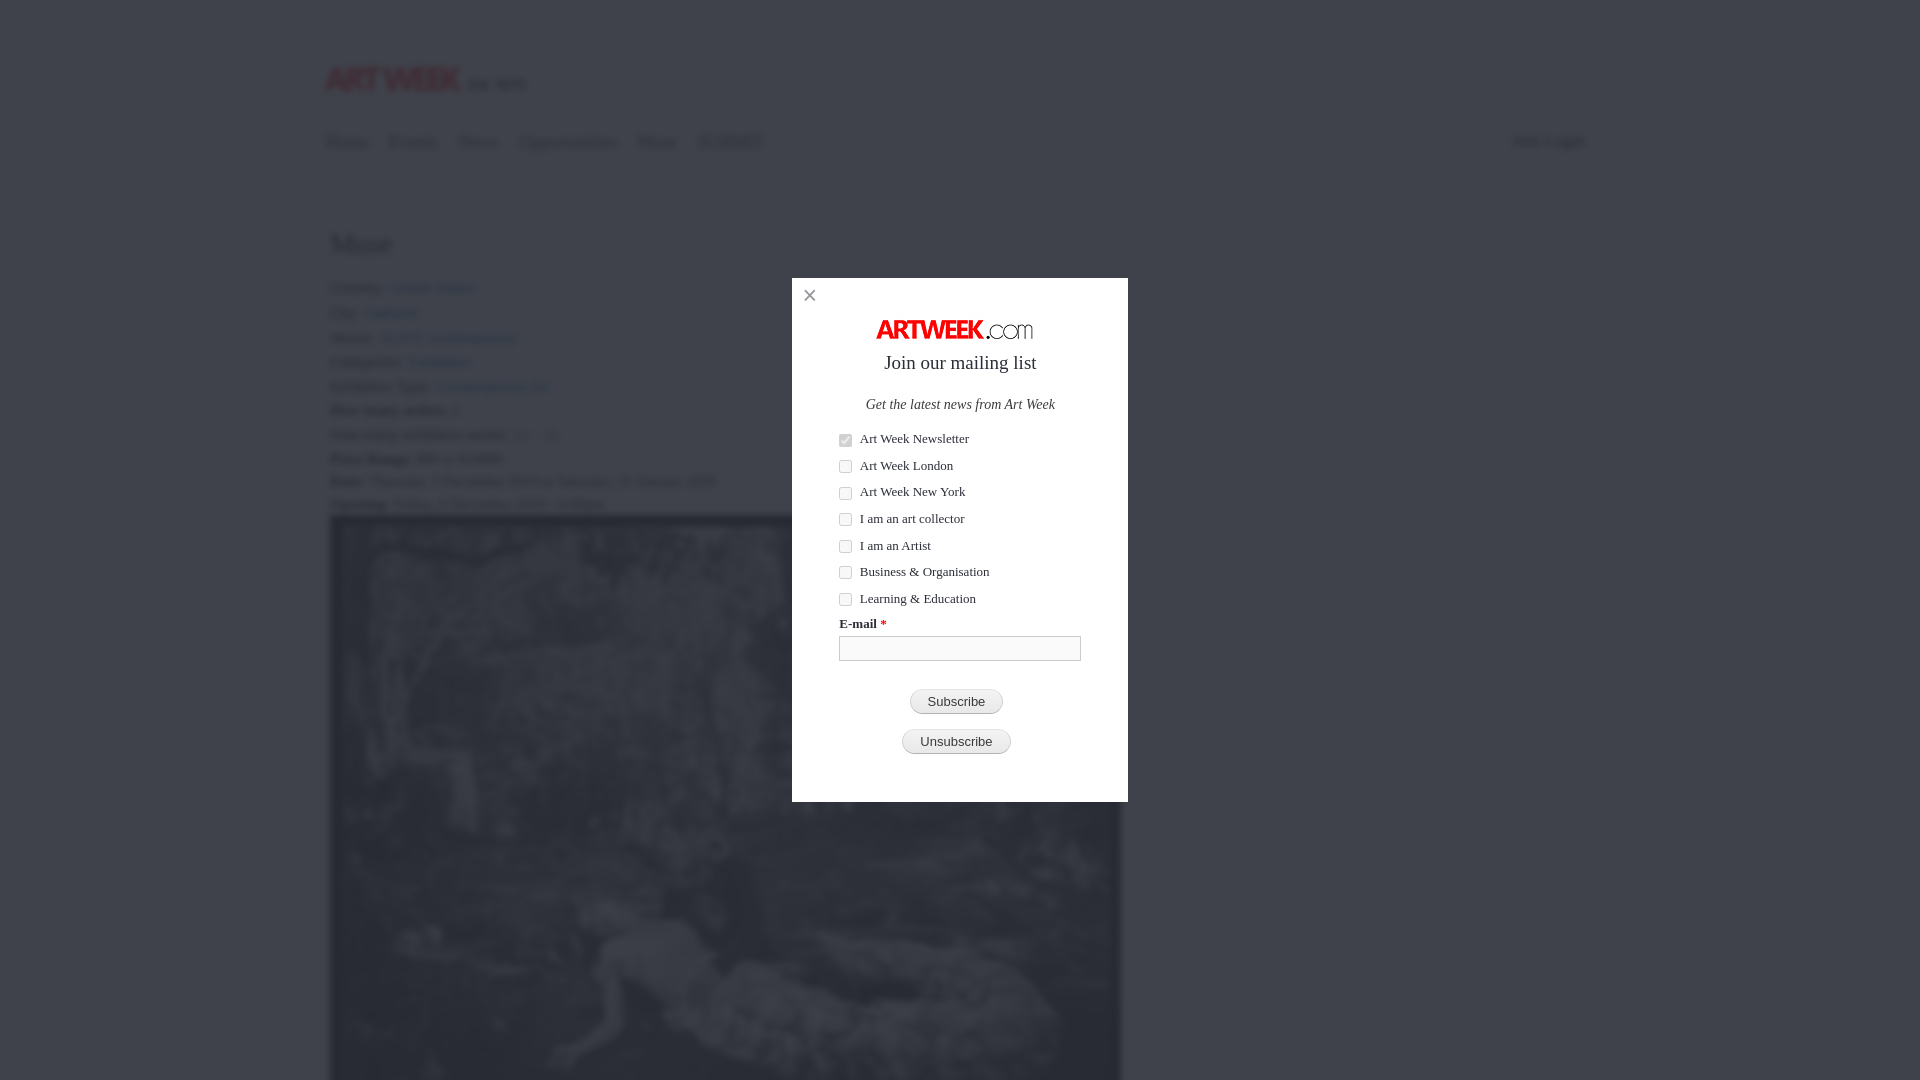 This screenshot has width=1920, height=1080. What do you see at coordinates (916, 2) in the screenshot?
I see `Skip to main content` at bounding box center [916, 2].